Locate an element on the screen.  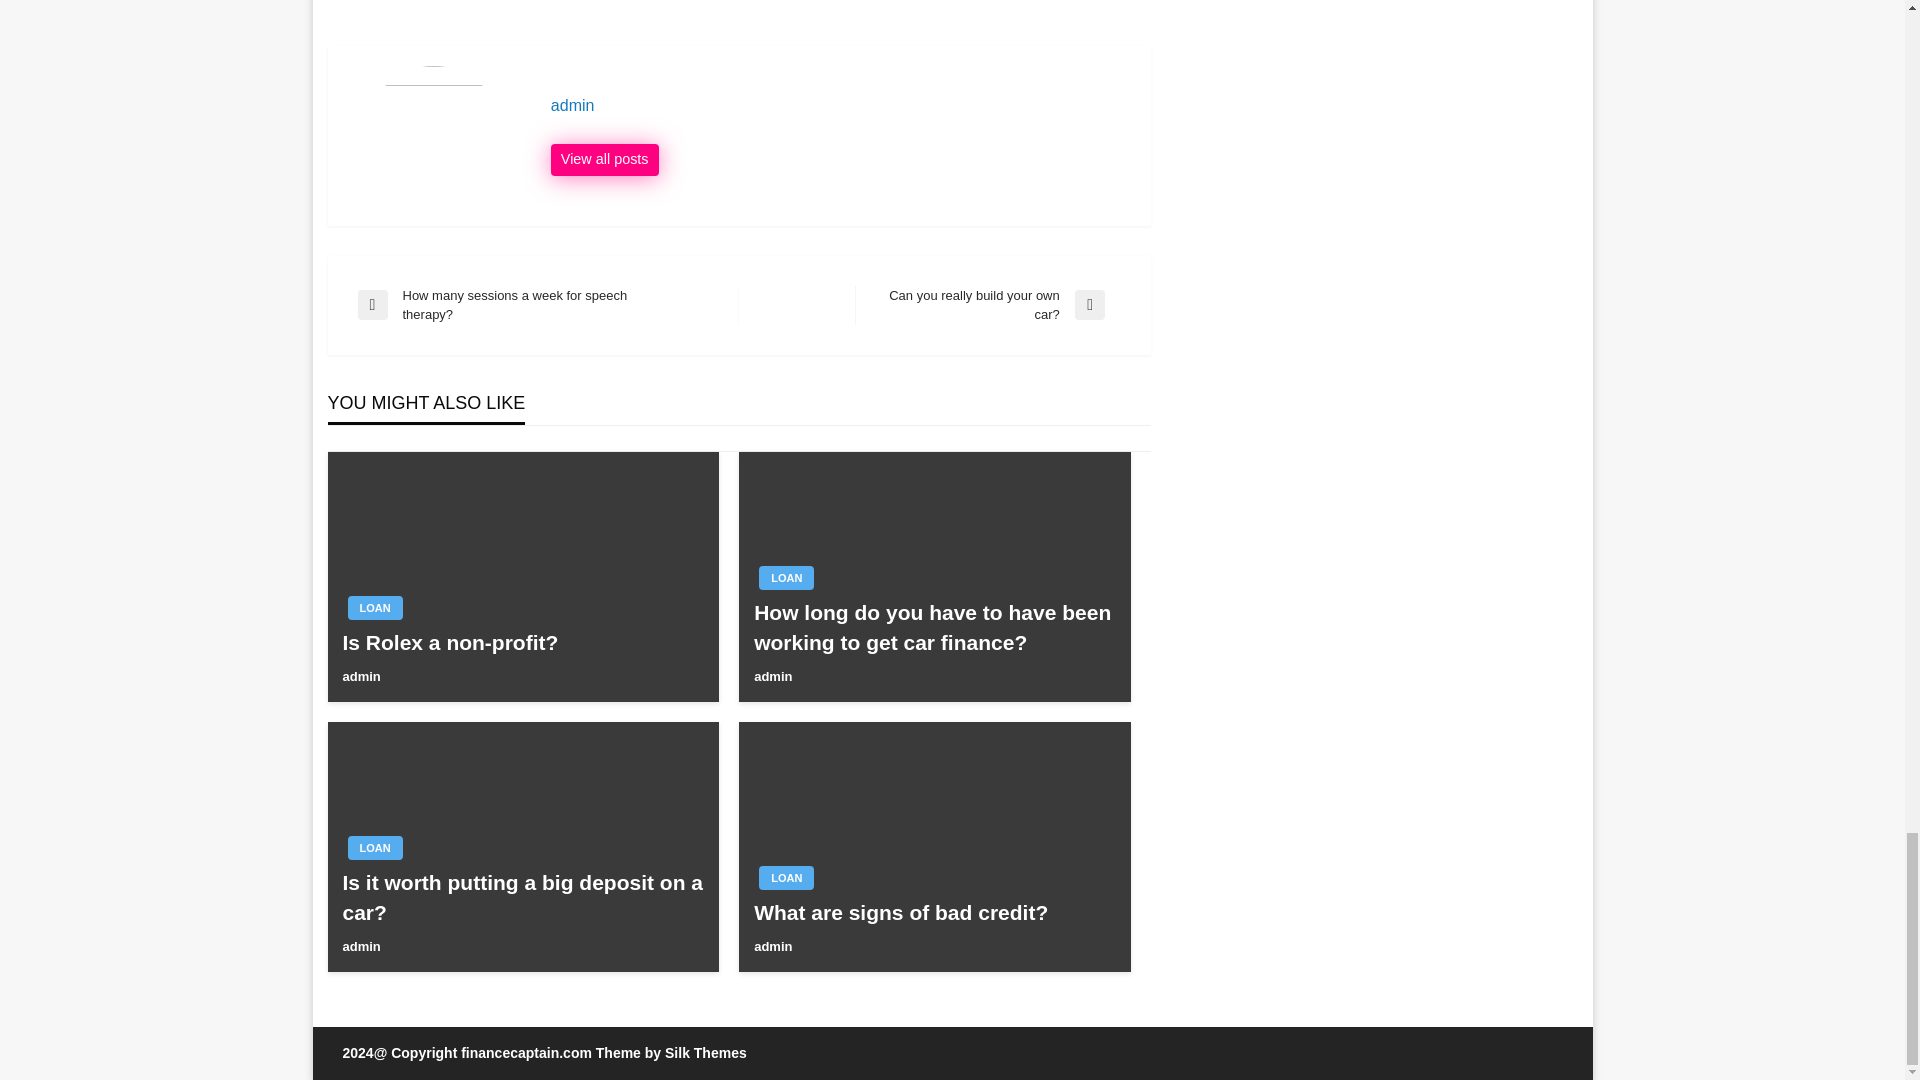
admin is located at coordinates (360, 676).